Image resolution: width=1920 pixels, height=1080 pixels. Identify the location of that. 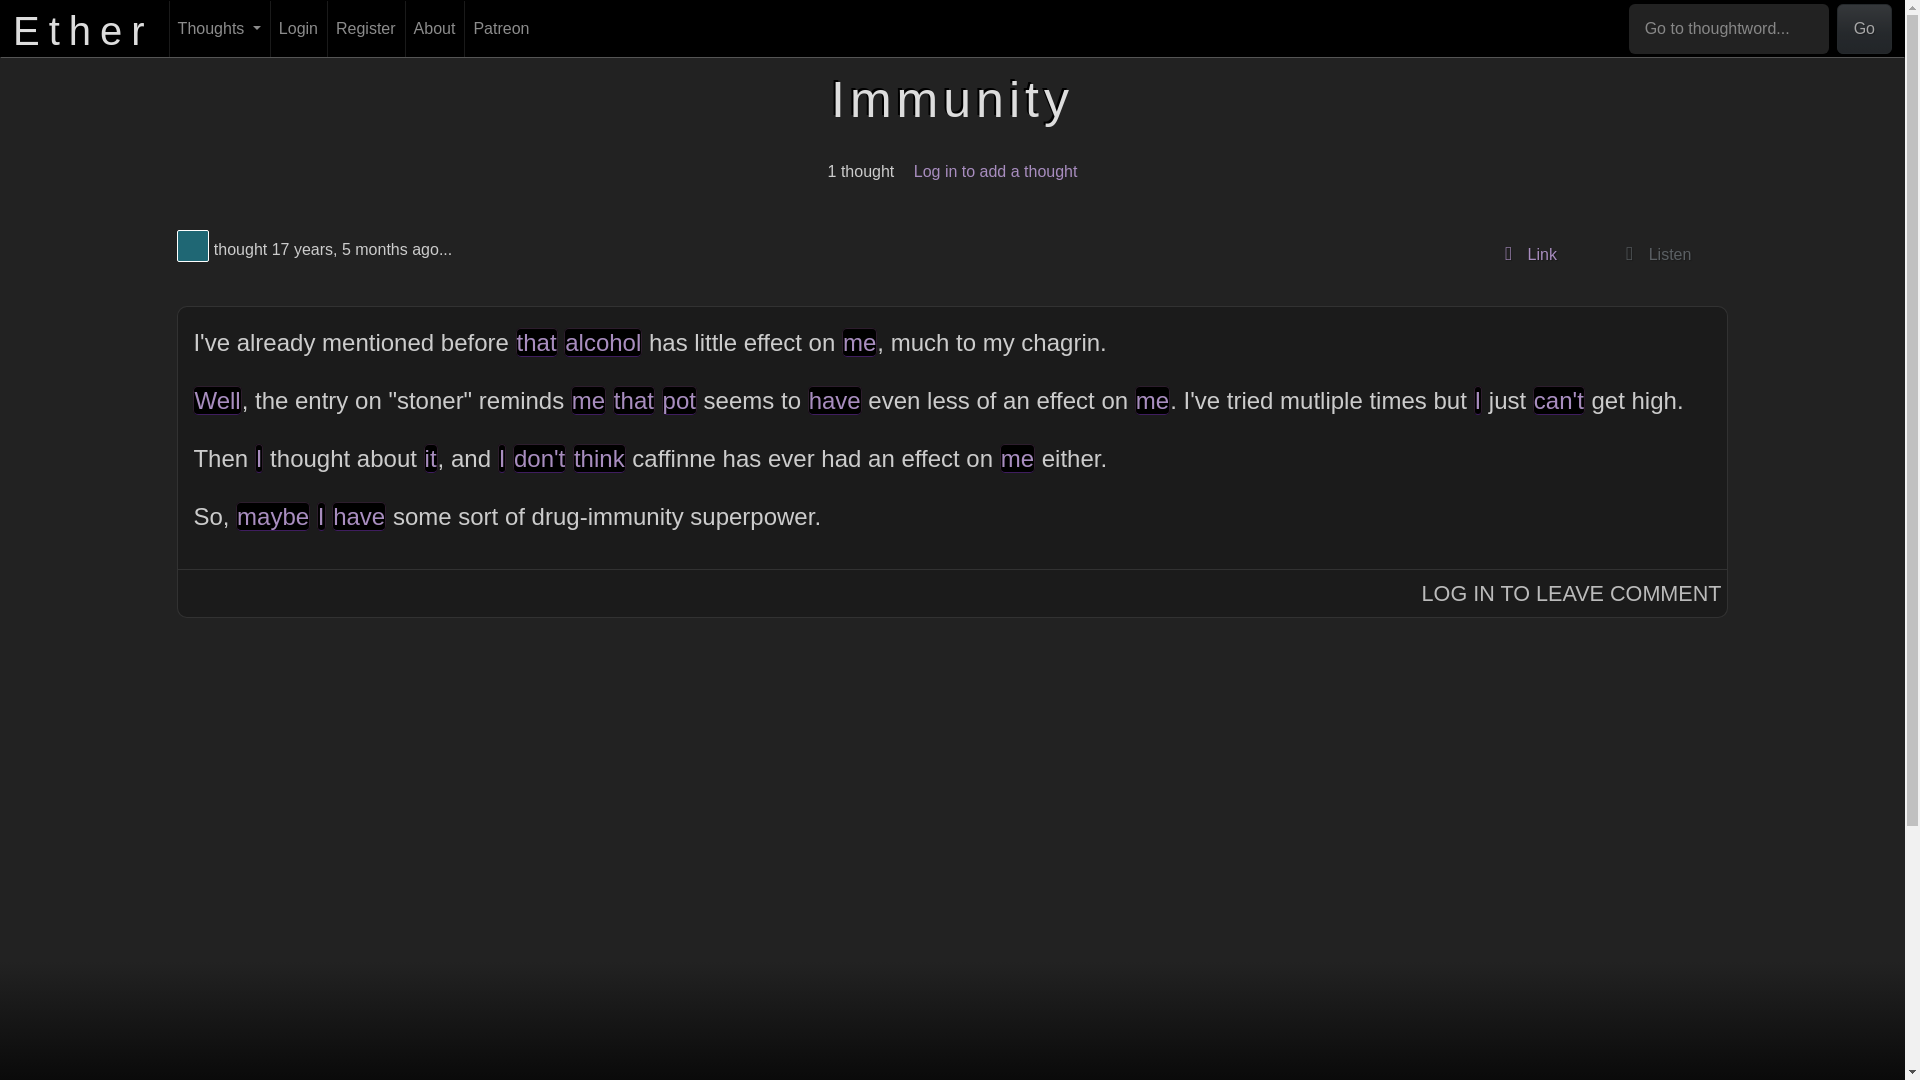
(537, 342).